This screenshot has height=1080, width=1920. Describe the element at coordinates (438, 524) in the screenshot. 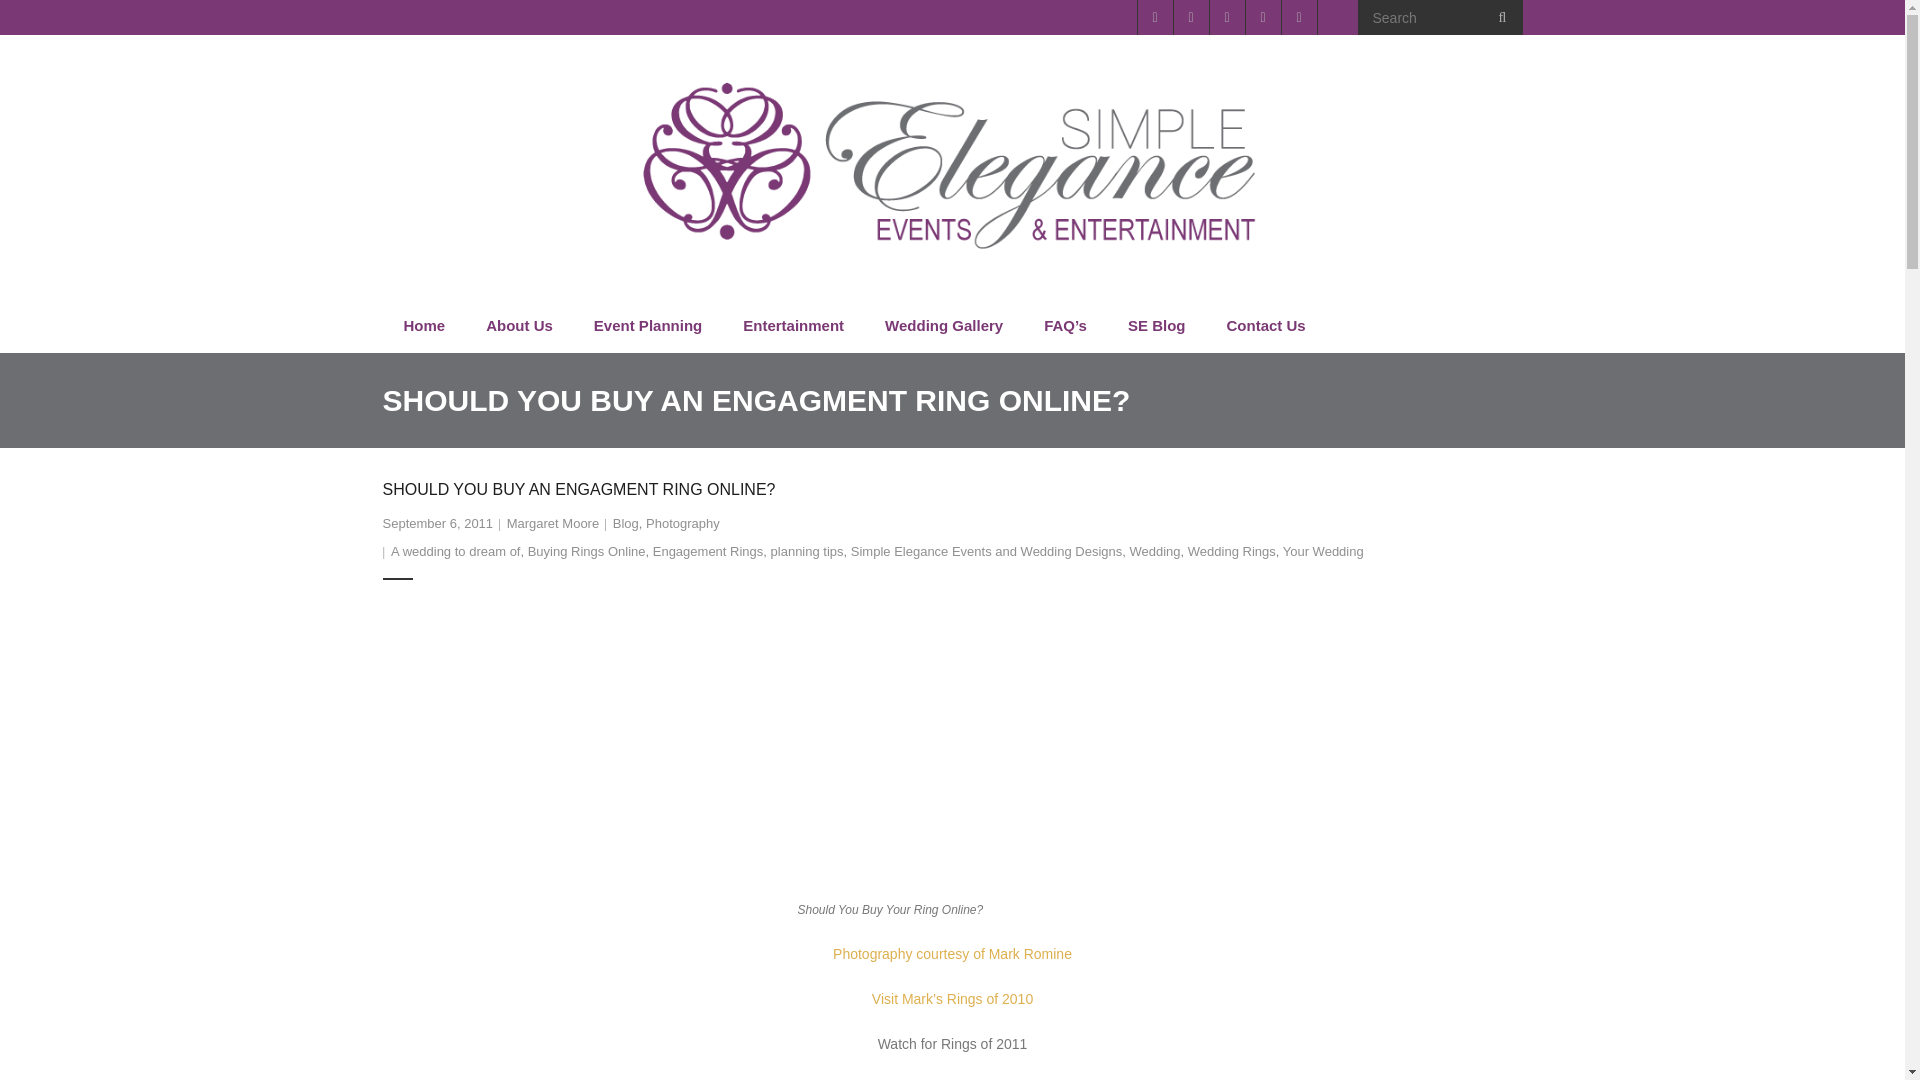

I see `Should You Buy an Engagment Ring Online?` at that location.